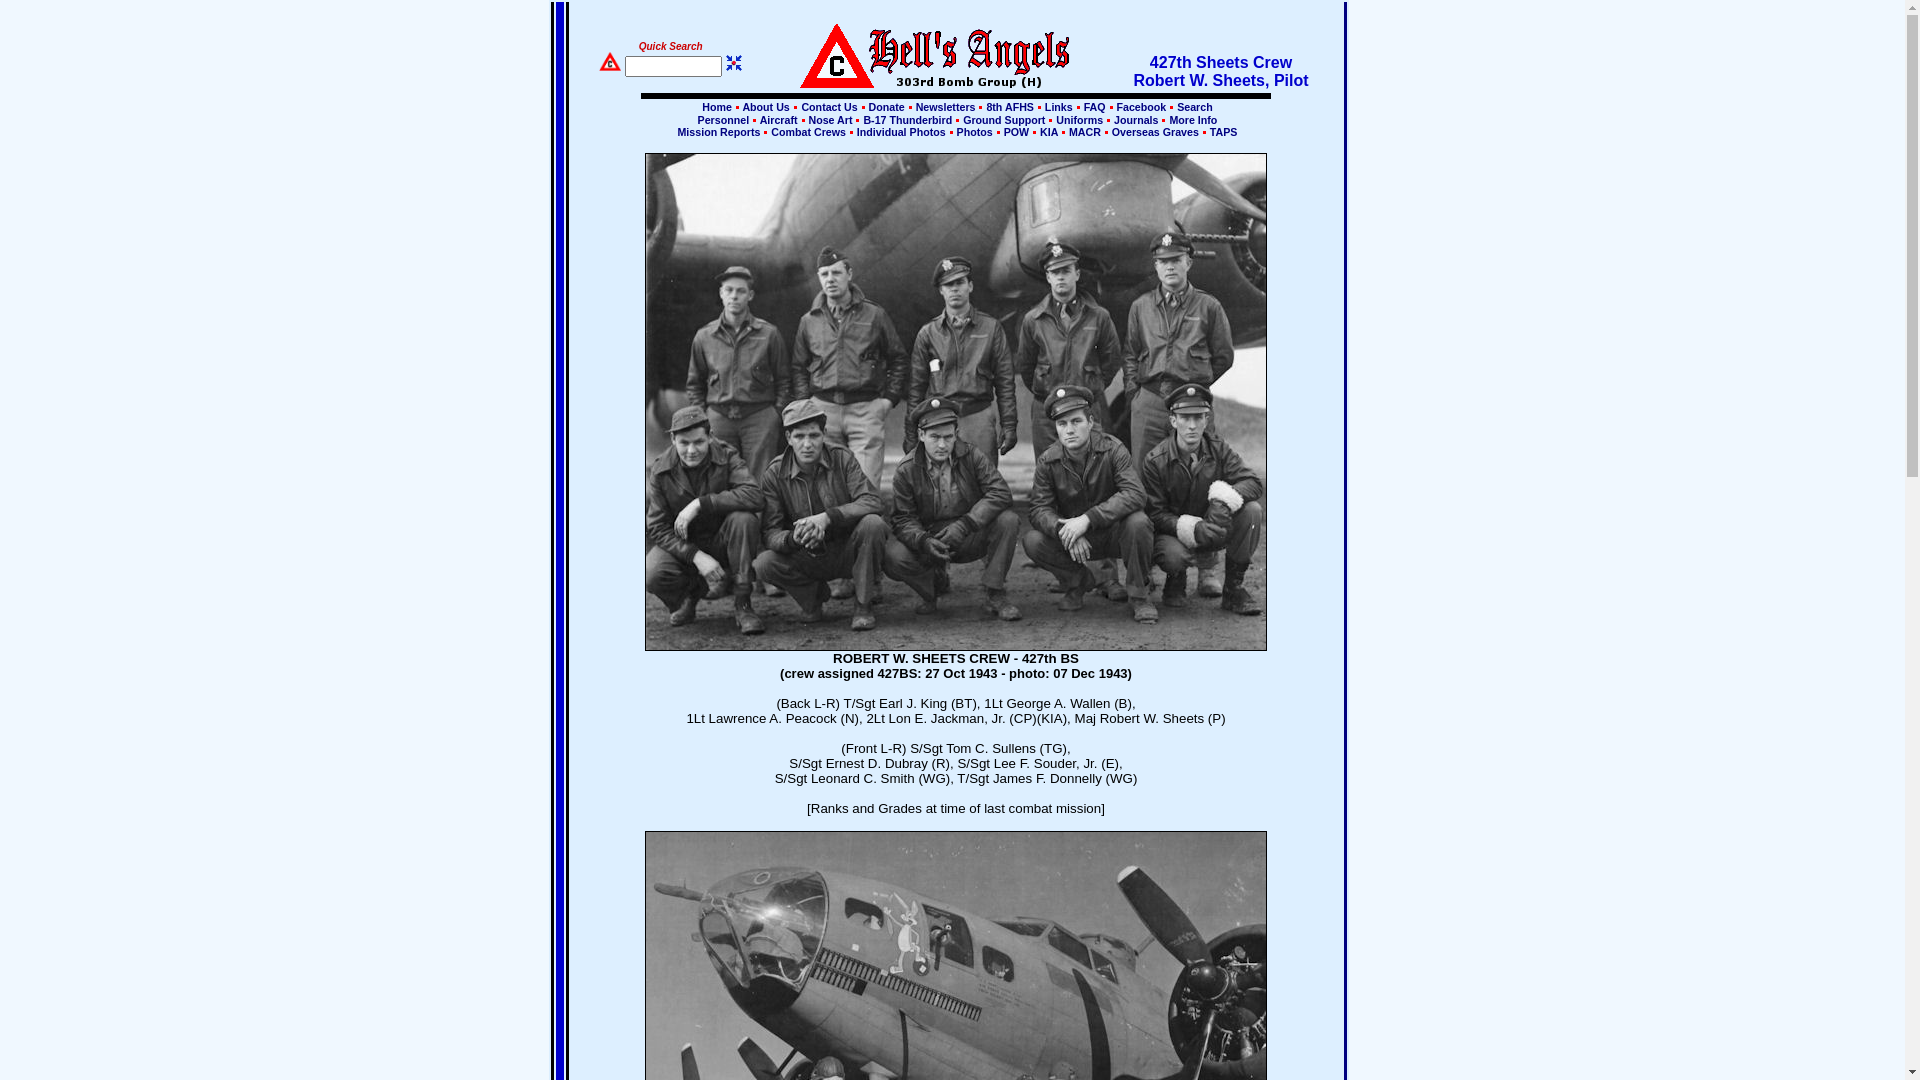 The width and height of the screenshot is (1920, 1080). What do you see at coordinates (1142, 107) in the screenshot?
I see `Facebook` at bounding box center [1142, 107].